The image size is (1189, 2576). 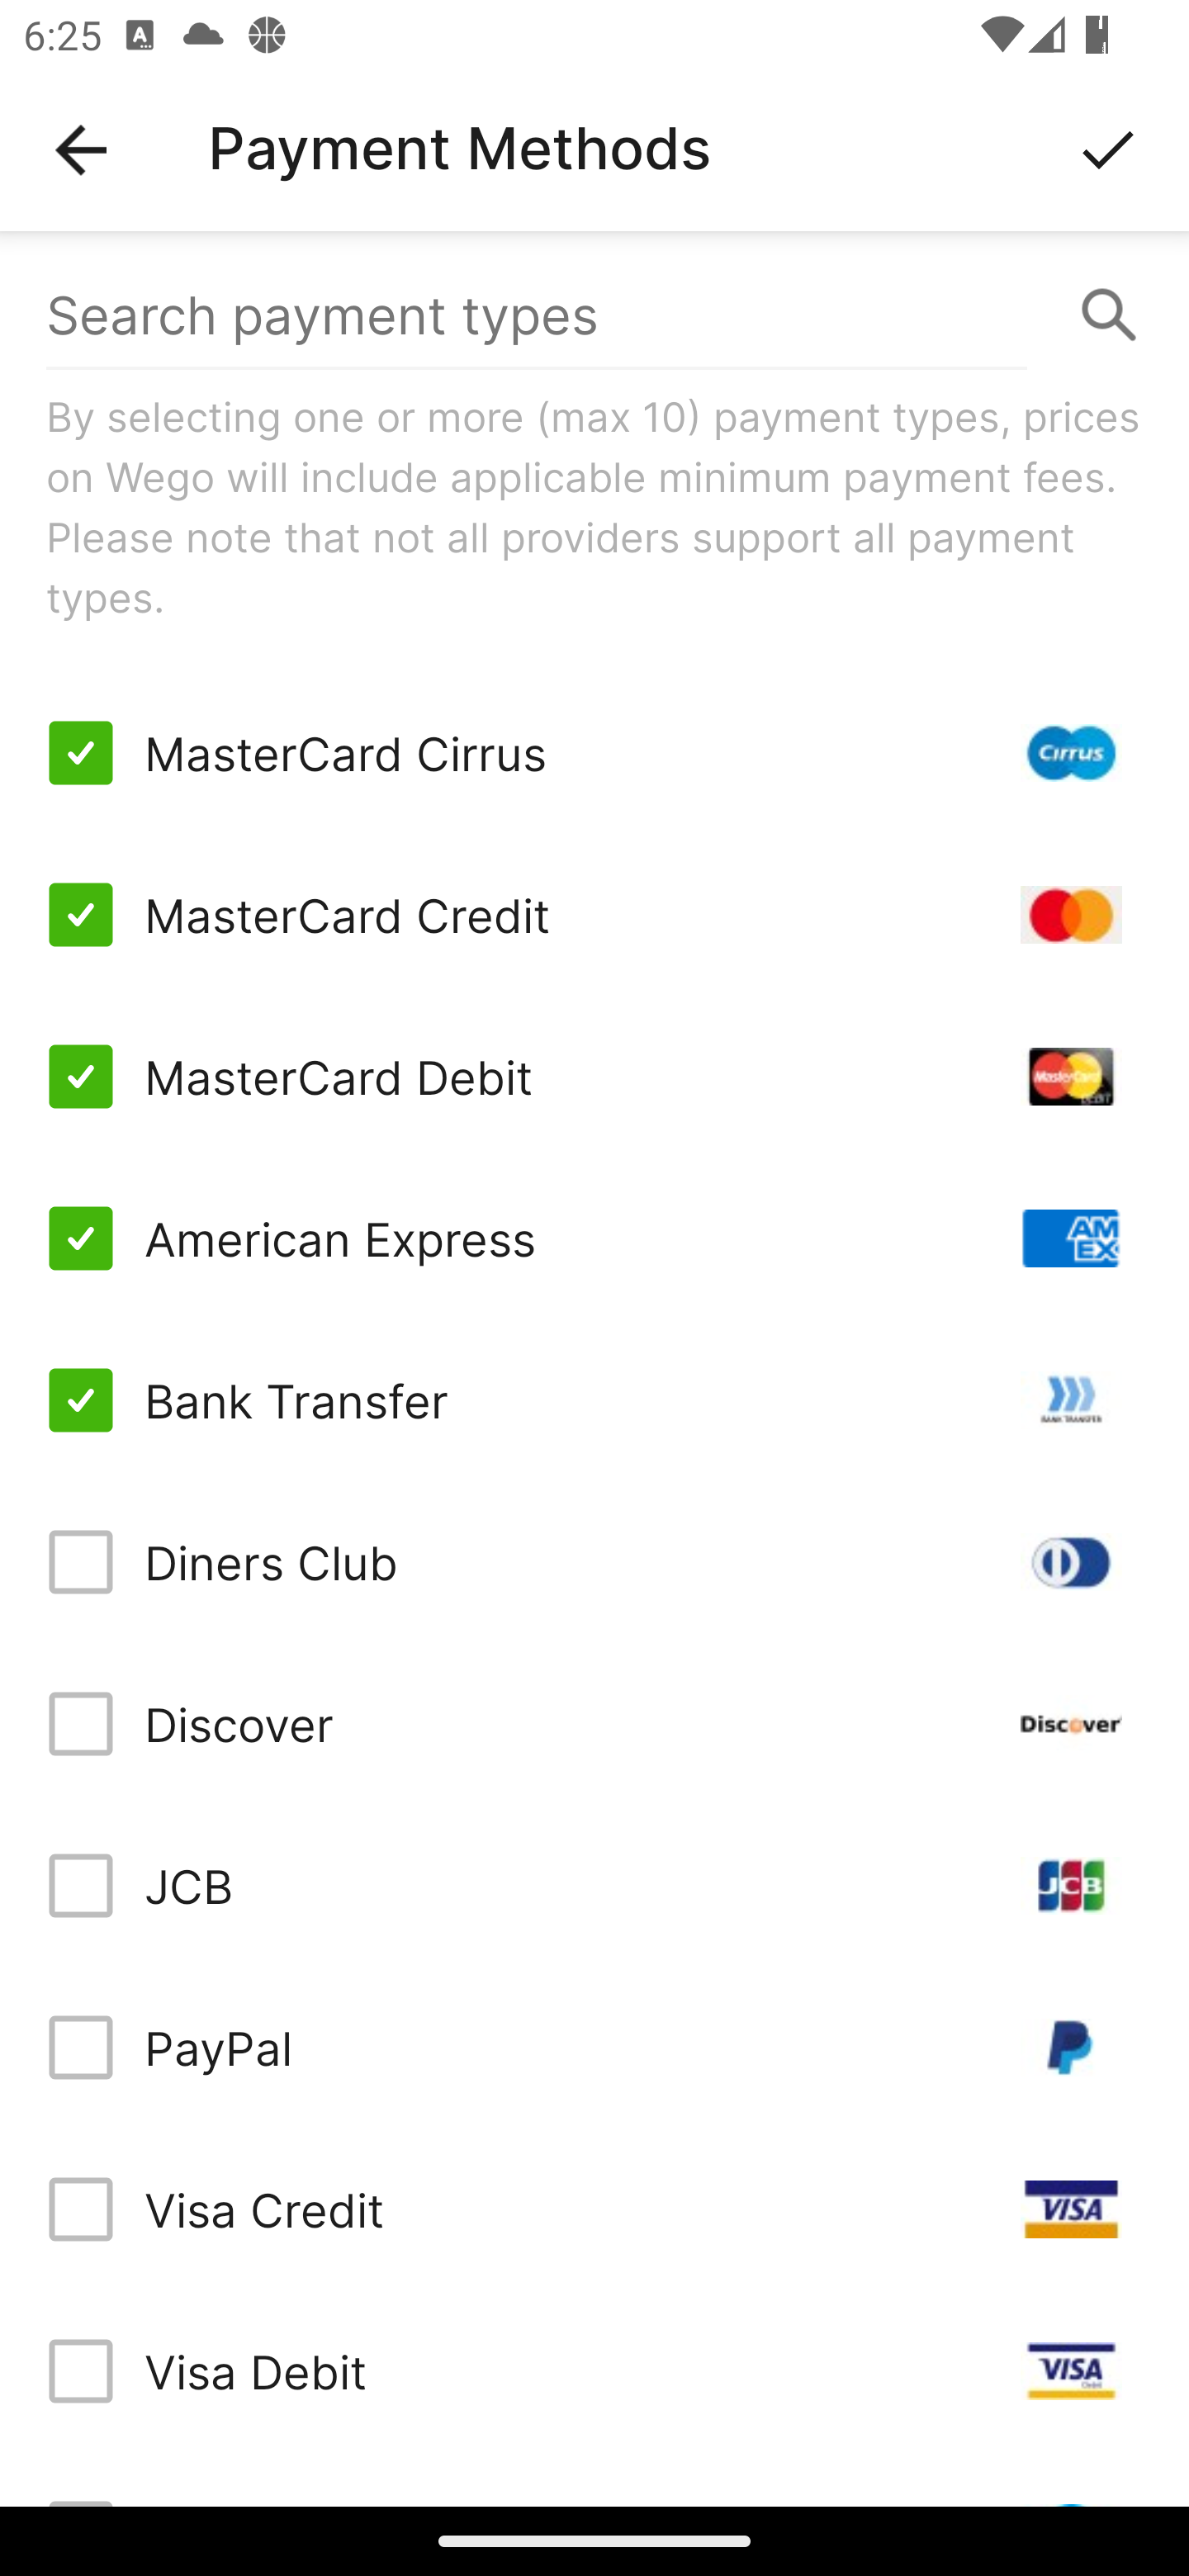 What do you see at coordinates (594, 1399) in the screenshot?
I see `Bank Transfer` at bounding box center [594, 1399].